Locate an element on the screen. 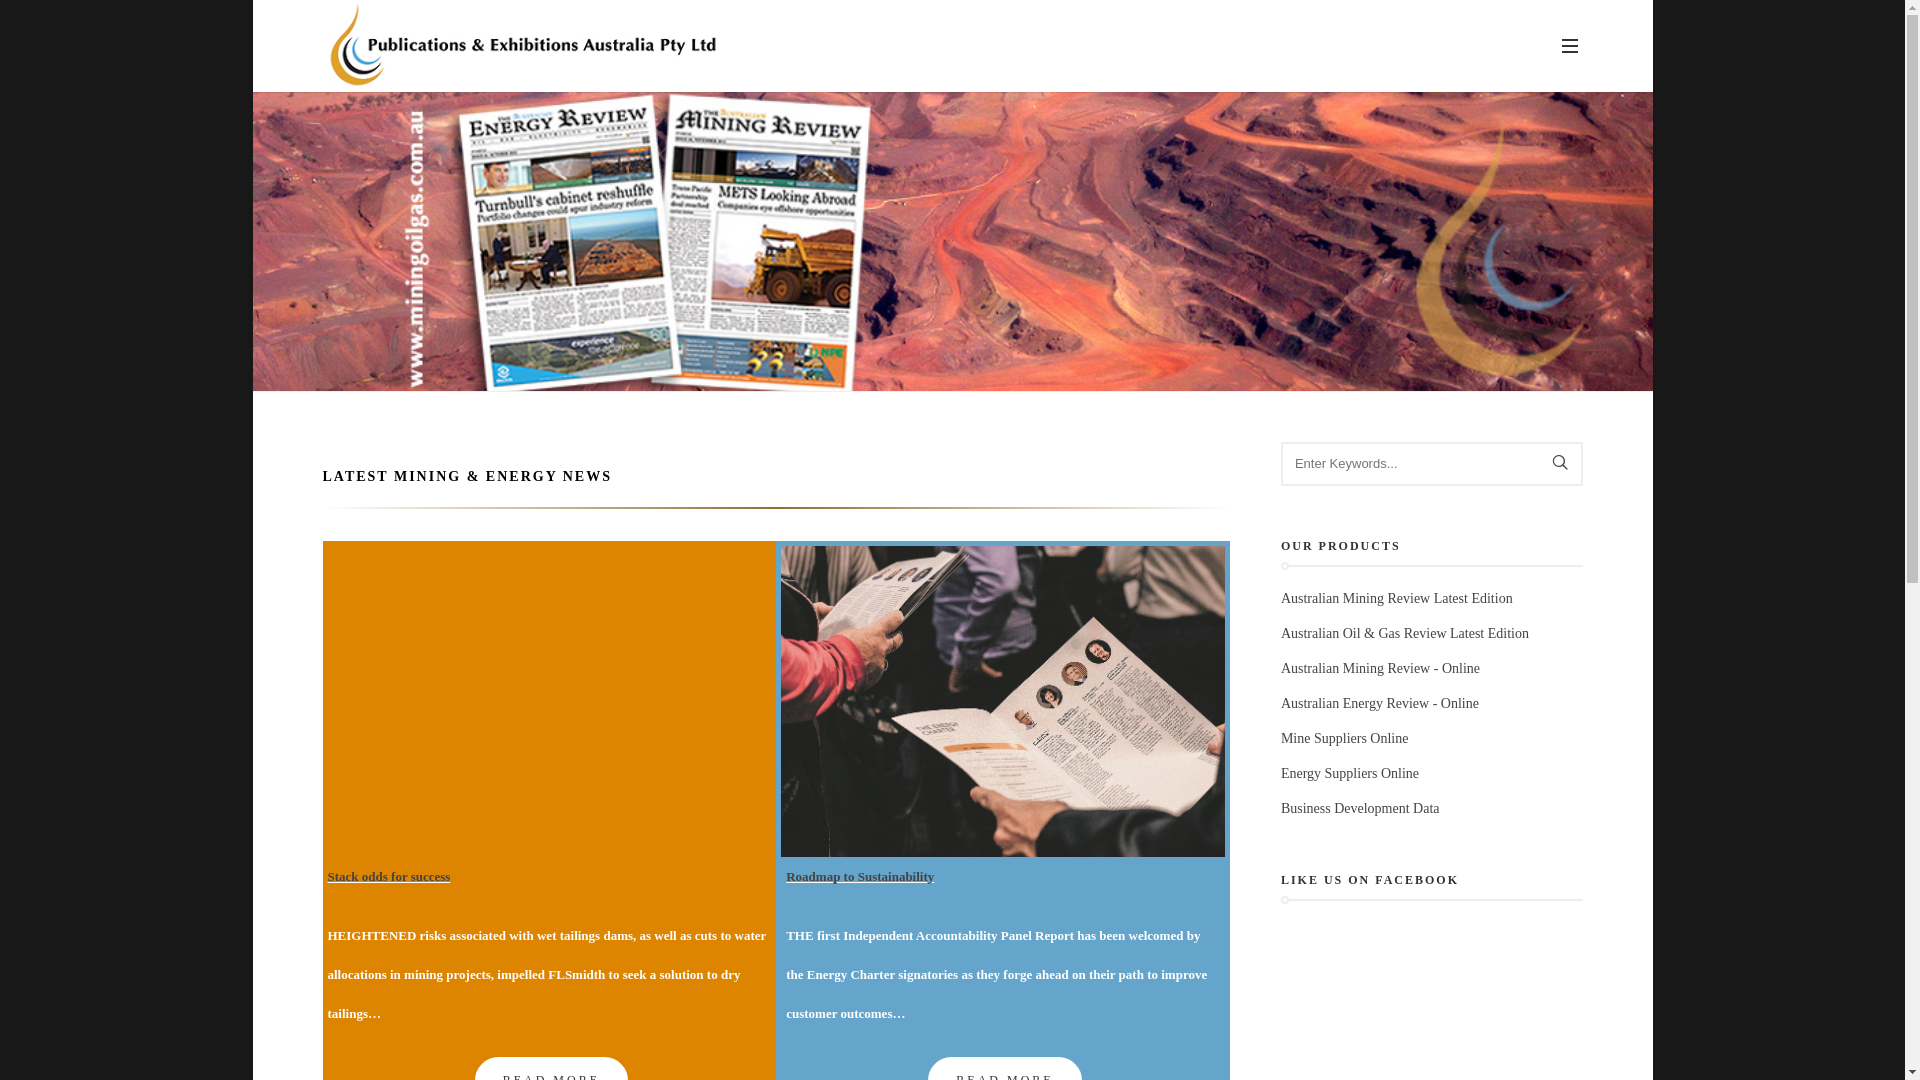 The width and height of the screenshot is (1920, 1080). Business Development Data is located at coordinates (1360, 808).